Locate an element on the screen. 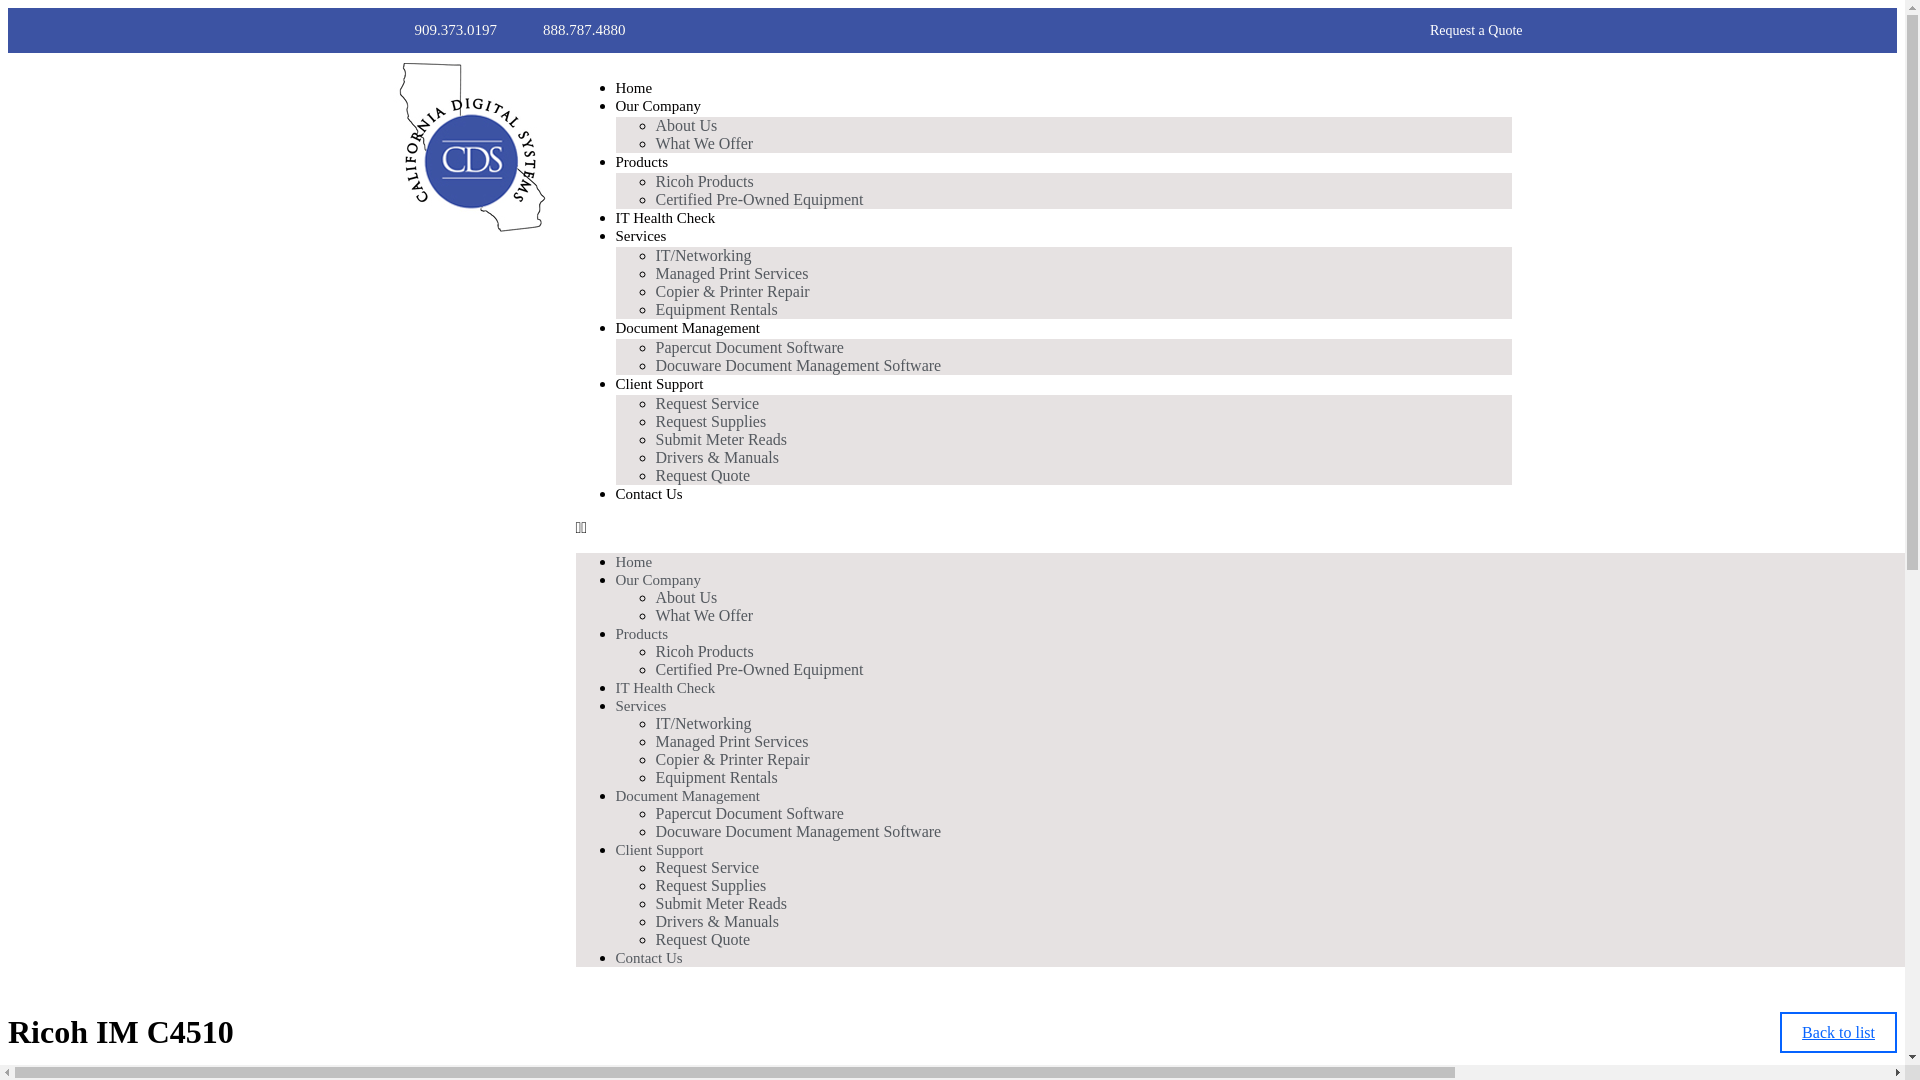  Certified Pre-Owned Equipment is located at coordinates (760, 668).